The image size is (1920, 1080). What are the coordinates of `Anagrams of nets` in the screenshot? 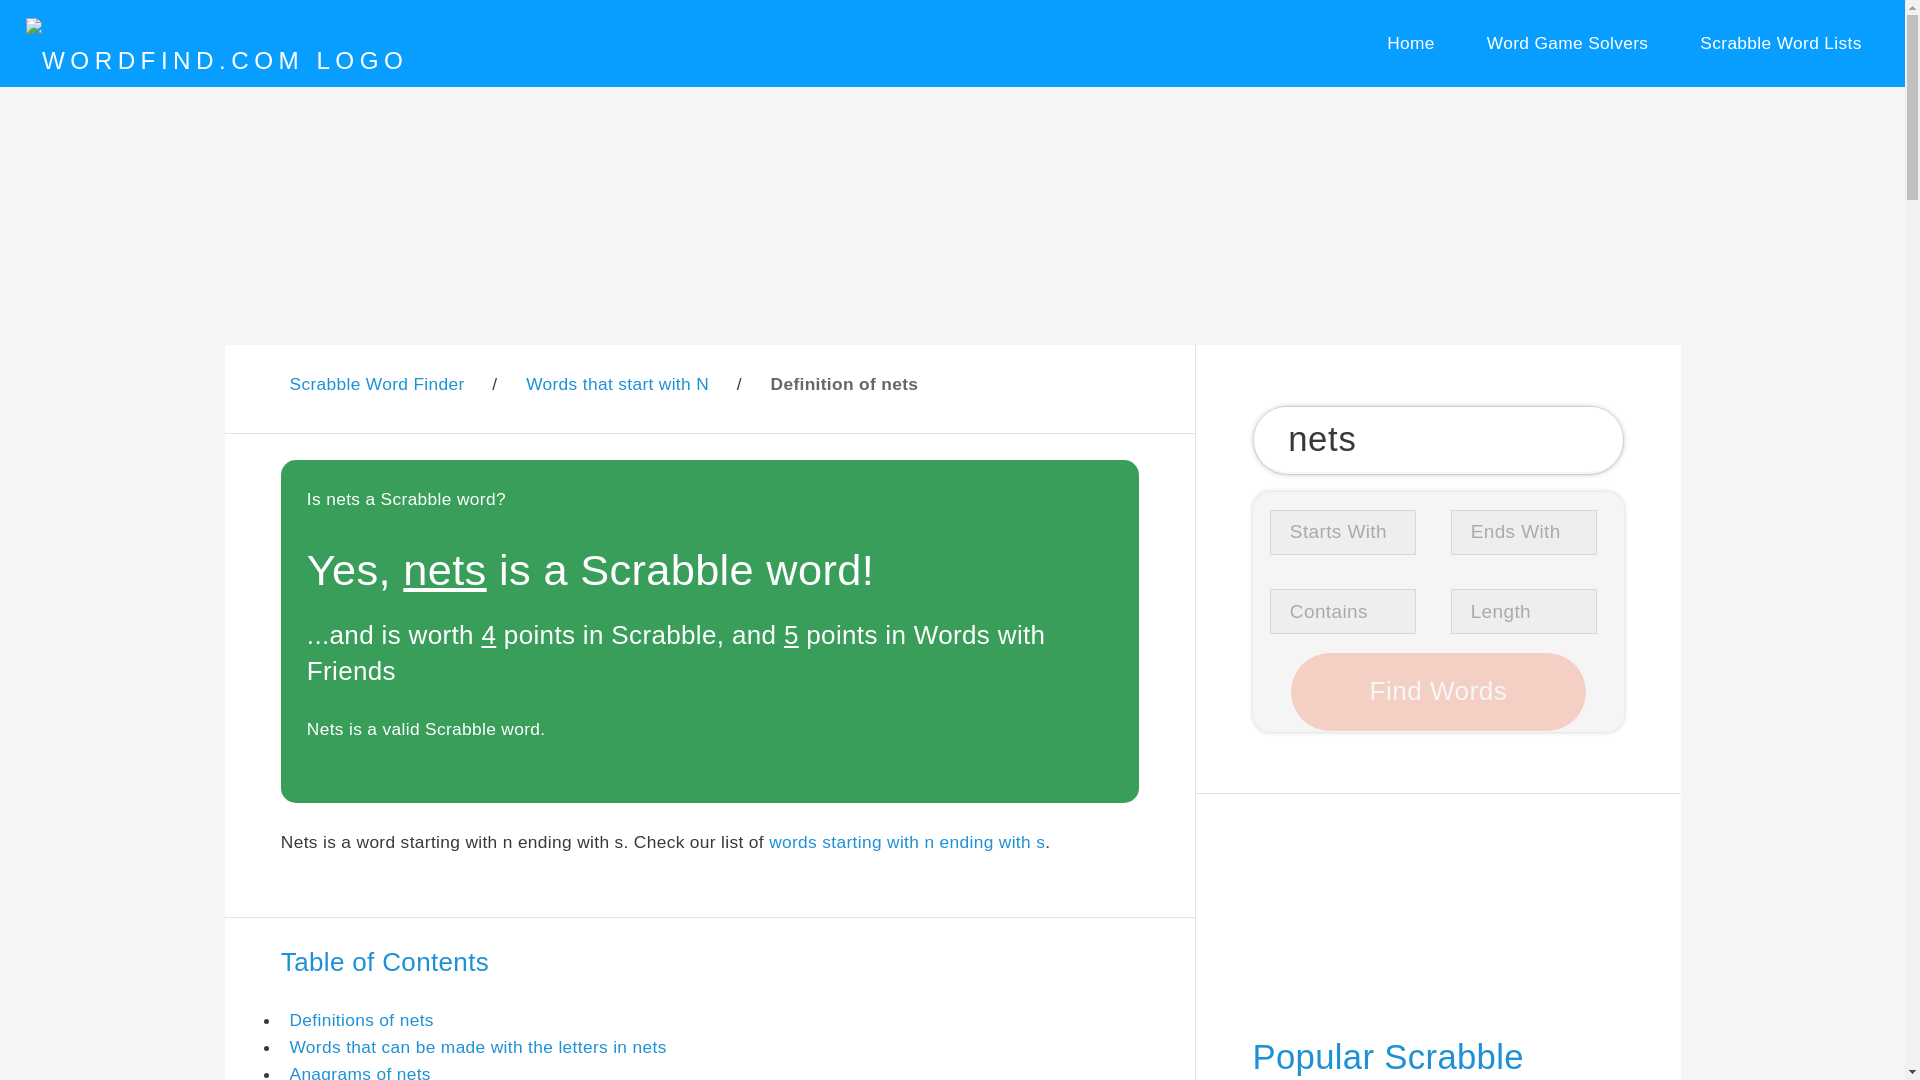 It's located at (360, 1072).